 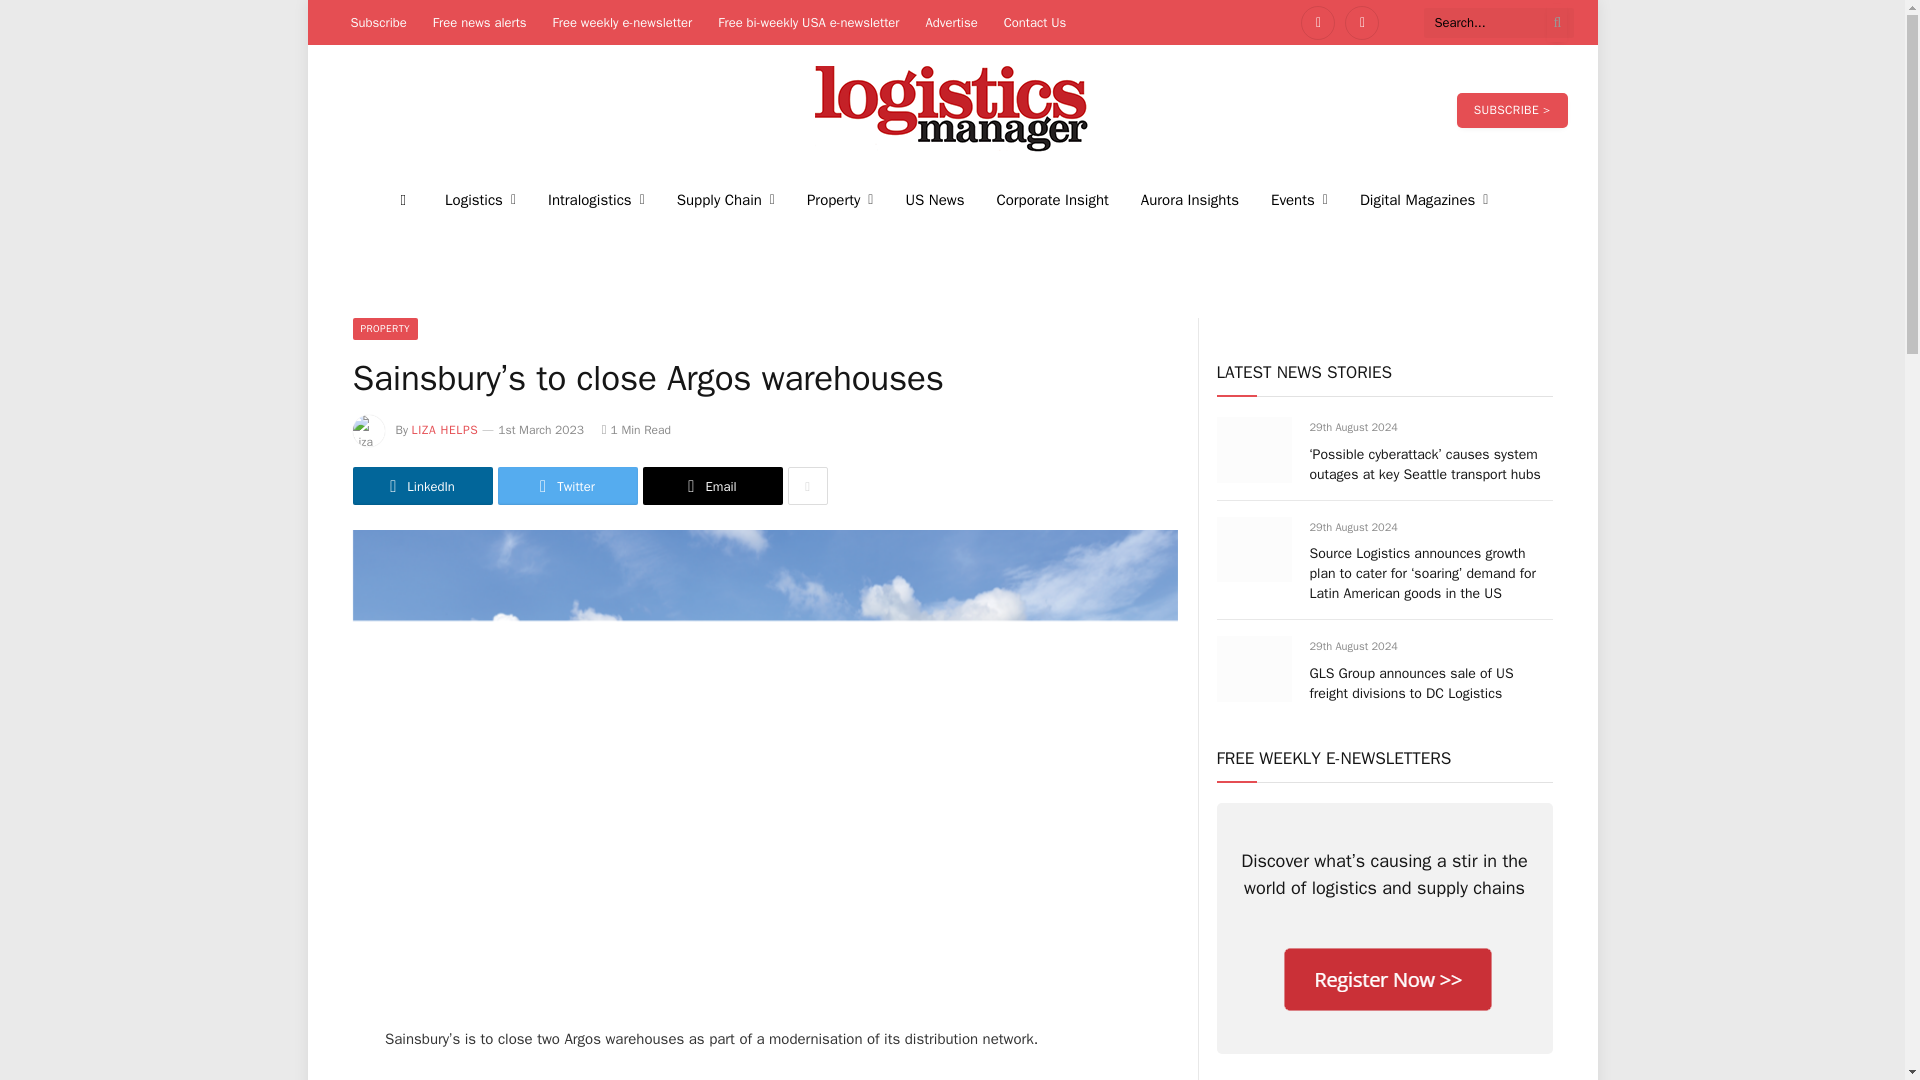 What do you see at coordinates (952, 110) in the screenshot?
I see `Logistics Manager` at bounding box center [952, 110].